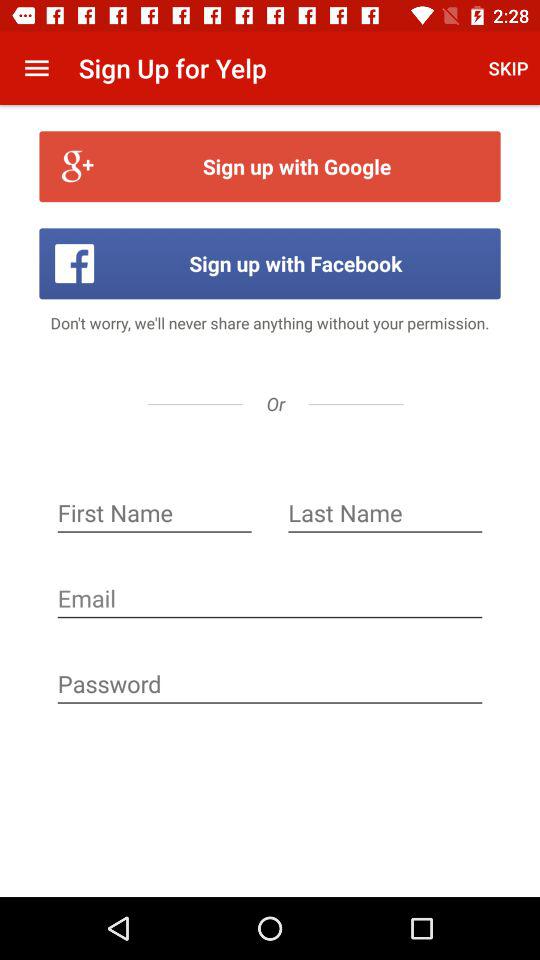  Describe the element at coordinates (36, 68) in the screenshot. I see `press the icon above the sign up with` at that location.